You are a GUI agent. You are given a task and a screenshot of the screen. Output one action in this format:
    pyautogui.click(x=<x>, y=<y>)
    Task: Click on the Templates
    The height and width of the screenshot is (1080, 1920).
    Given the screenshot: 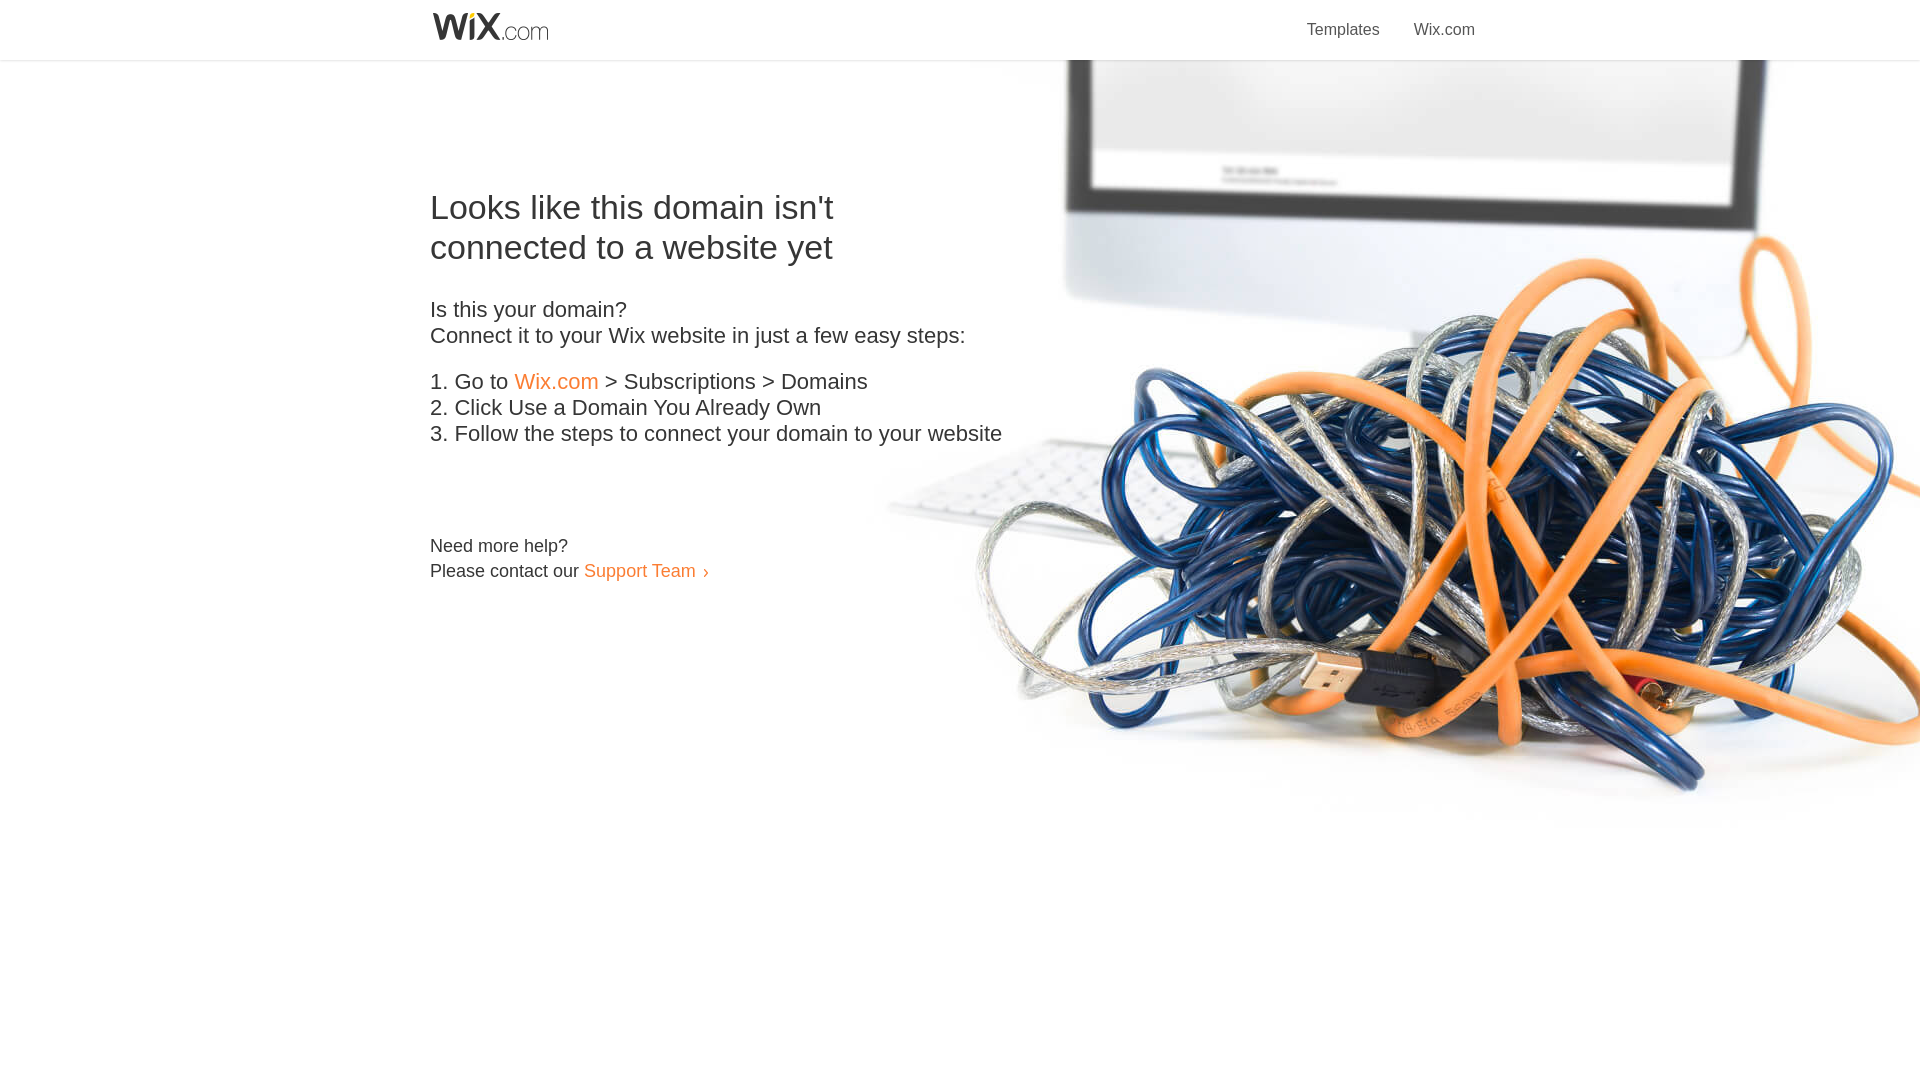 What is the action you would take?
    pyautogui.click(x=1344, y=18)
    